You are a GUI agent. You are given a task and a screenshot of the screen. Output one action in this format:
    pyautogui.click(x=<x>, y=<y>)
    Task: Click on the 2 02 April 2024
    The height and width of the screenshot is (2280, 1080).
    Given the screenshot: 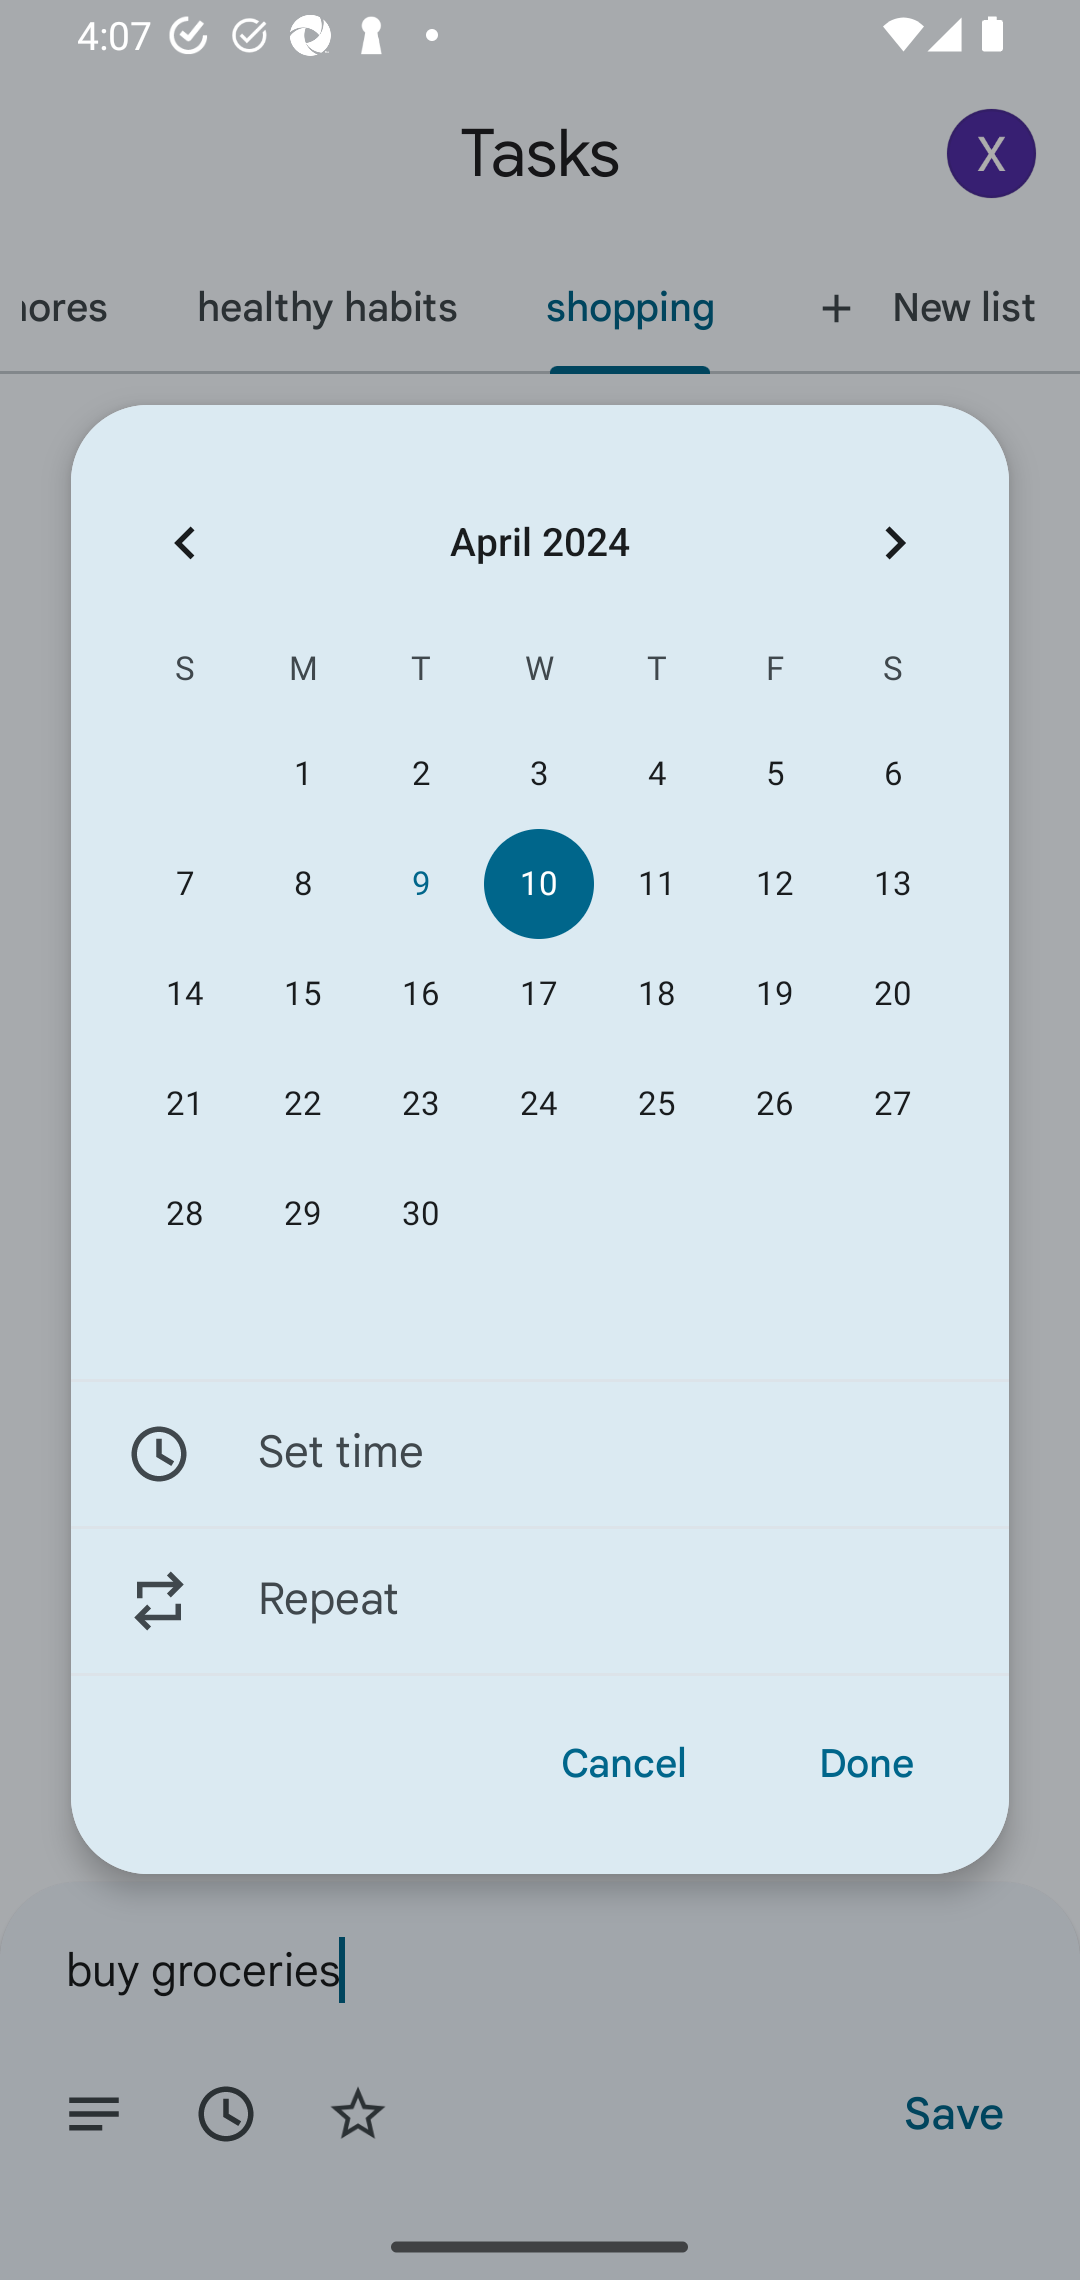 What is the action you would take?
    pyautogui.click(x=420, y=774)
    